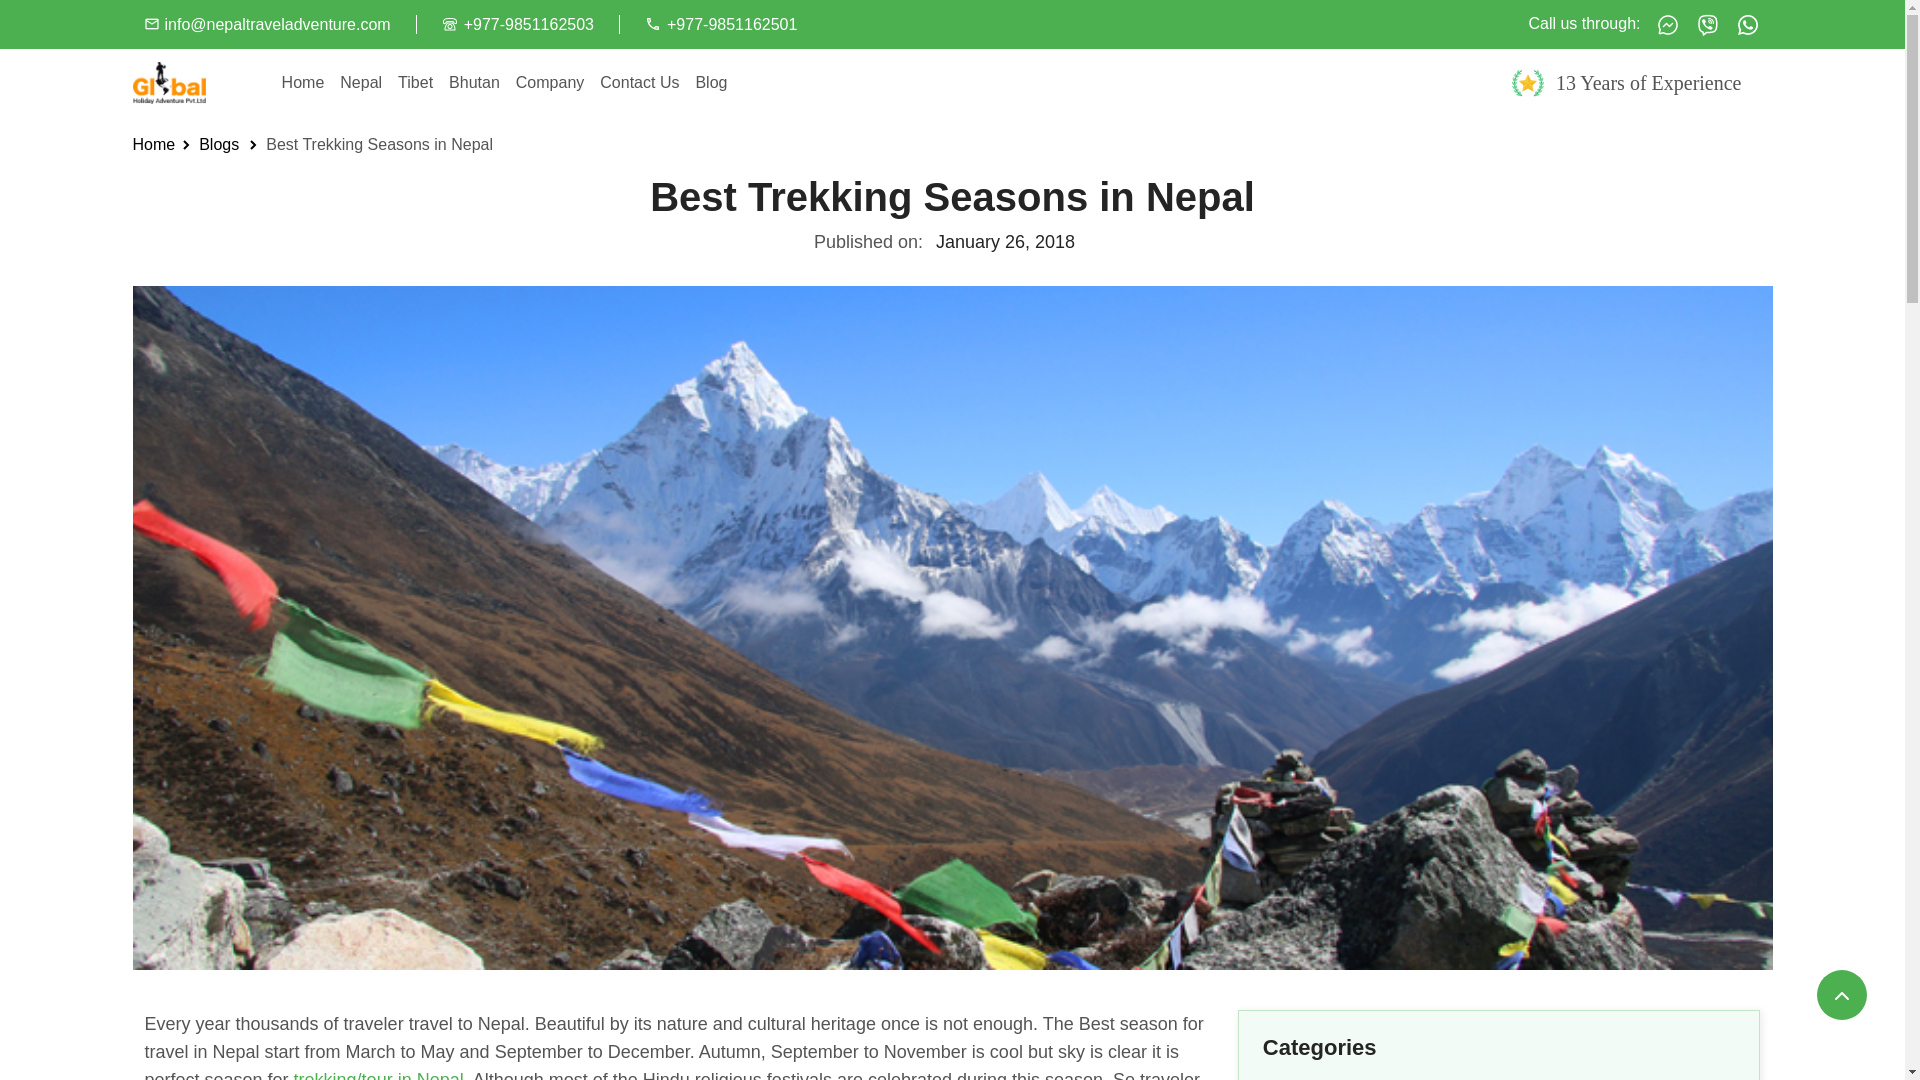 The image size is (1920, 1080). I want to click on Bhutan, so click(474, 82).